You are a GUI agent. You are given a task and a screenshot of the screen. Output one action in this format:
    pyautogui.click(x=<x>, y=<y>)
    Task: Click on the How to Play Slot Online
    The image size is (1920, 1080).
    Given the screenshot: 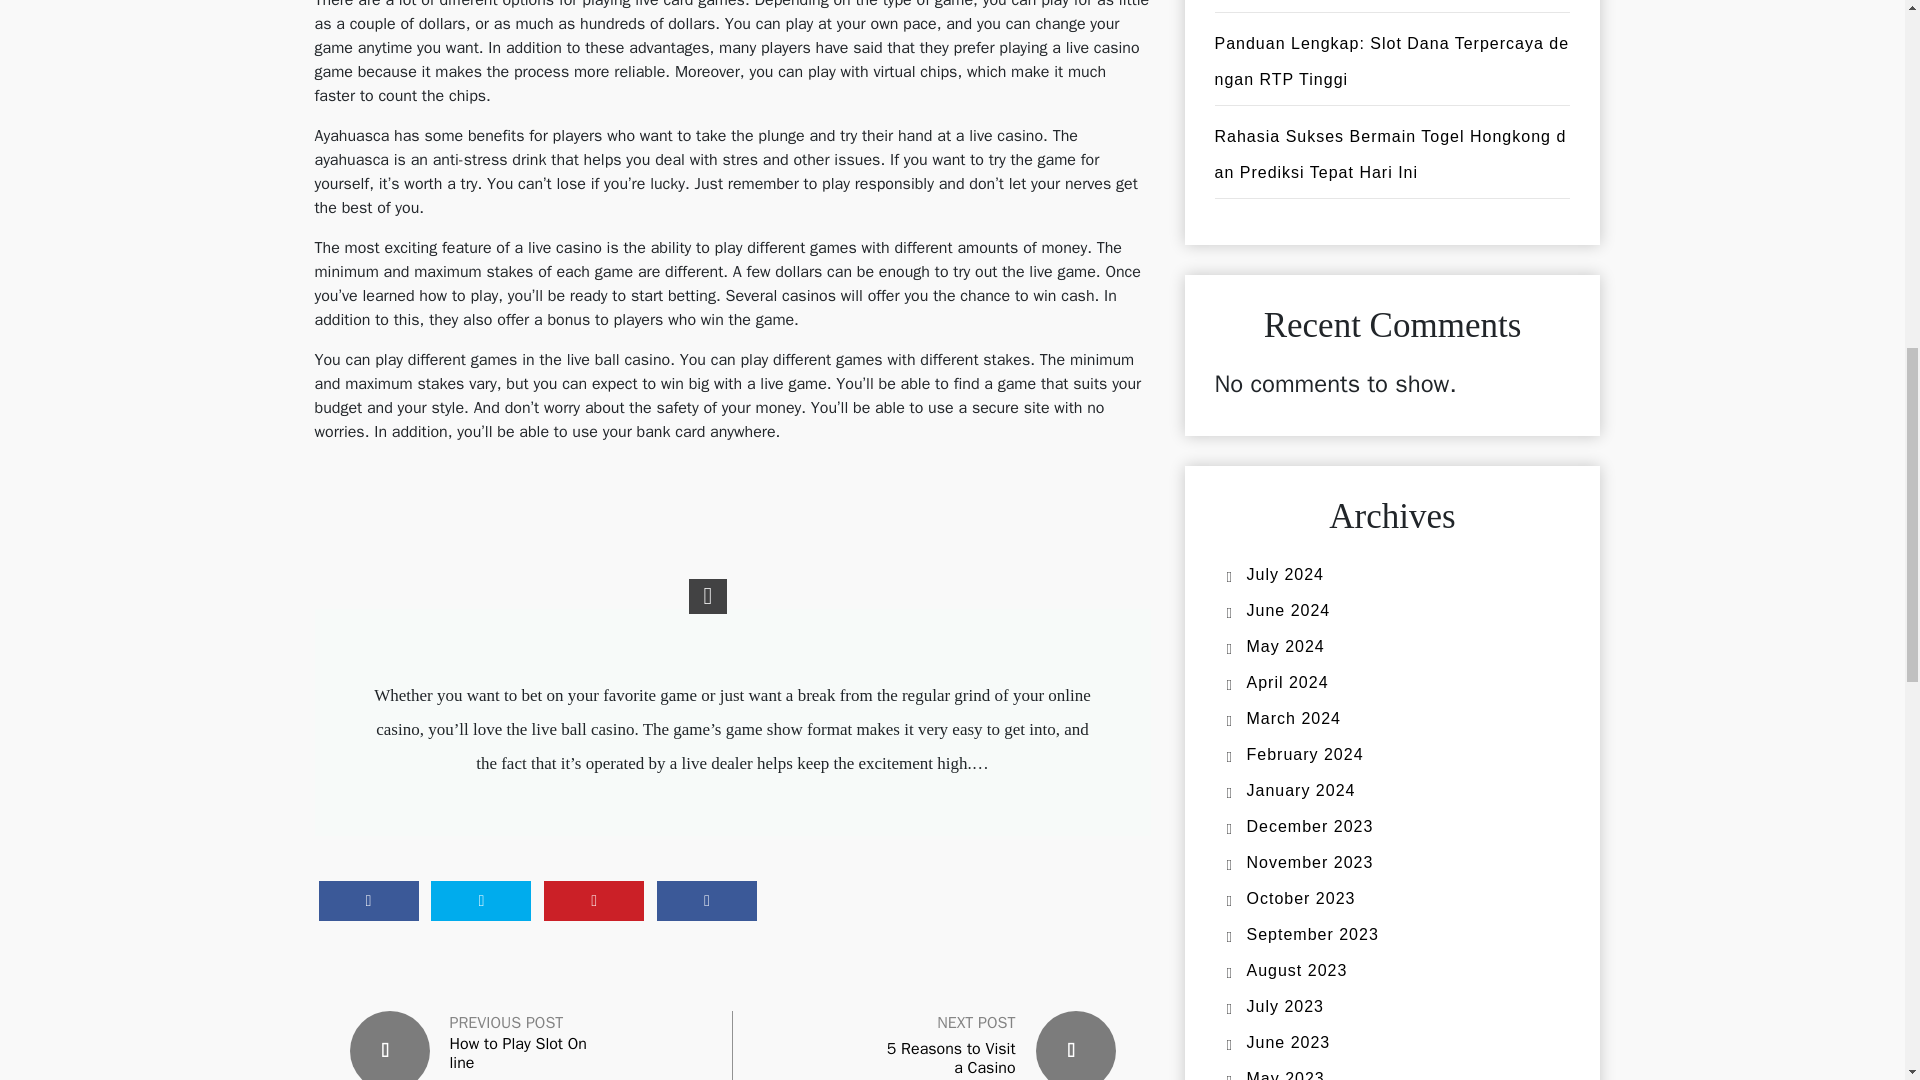 What is the action you would take?
    pyautogui.click(x=519, y=1054)
    